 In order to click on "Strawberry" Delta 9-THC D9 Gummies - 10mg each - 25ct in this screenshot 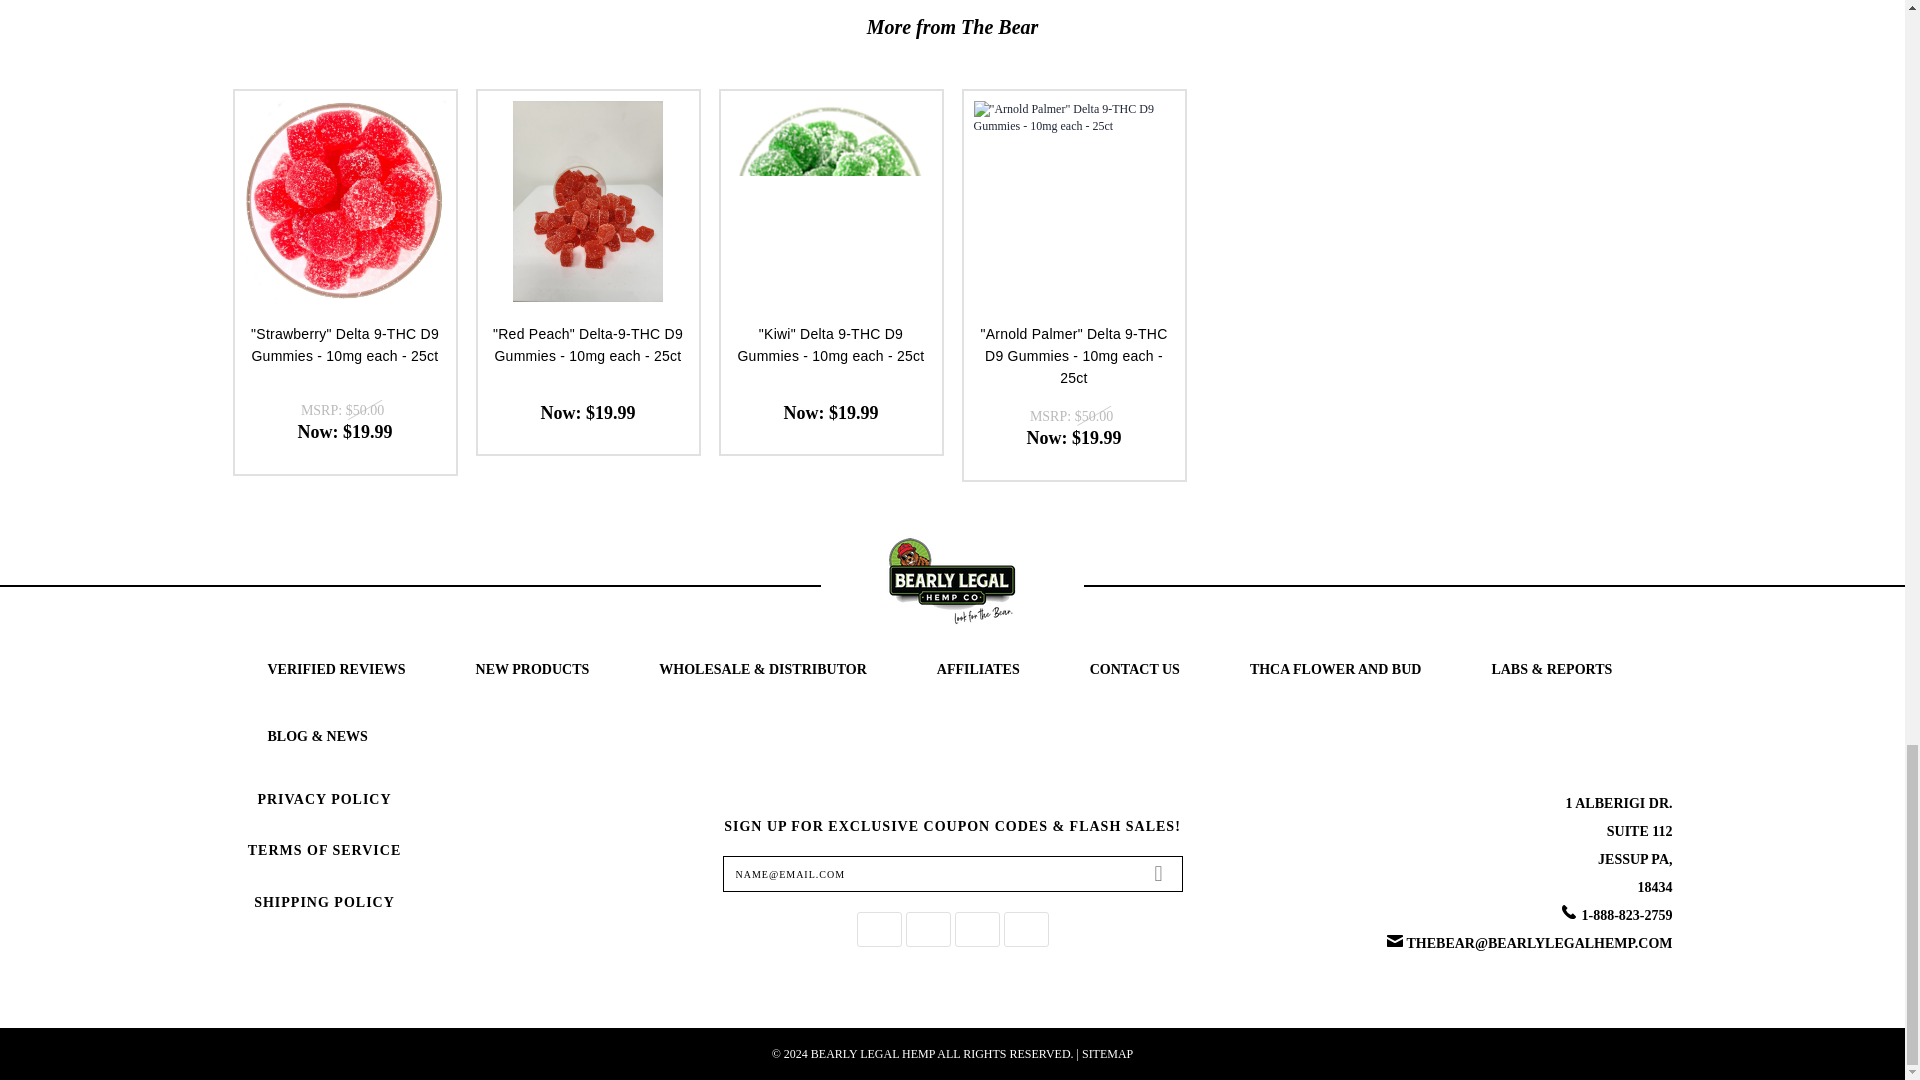, I will do `click(344, 202)`.